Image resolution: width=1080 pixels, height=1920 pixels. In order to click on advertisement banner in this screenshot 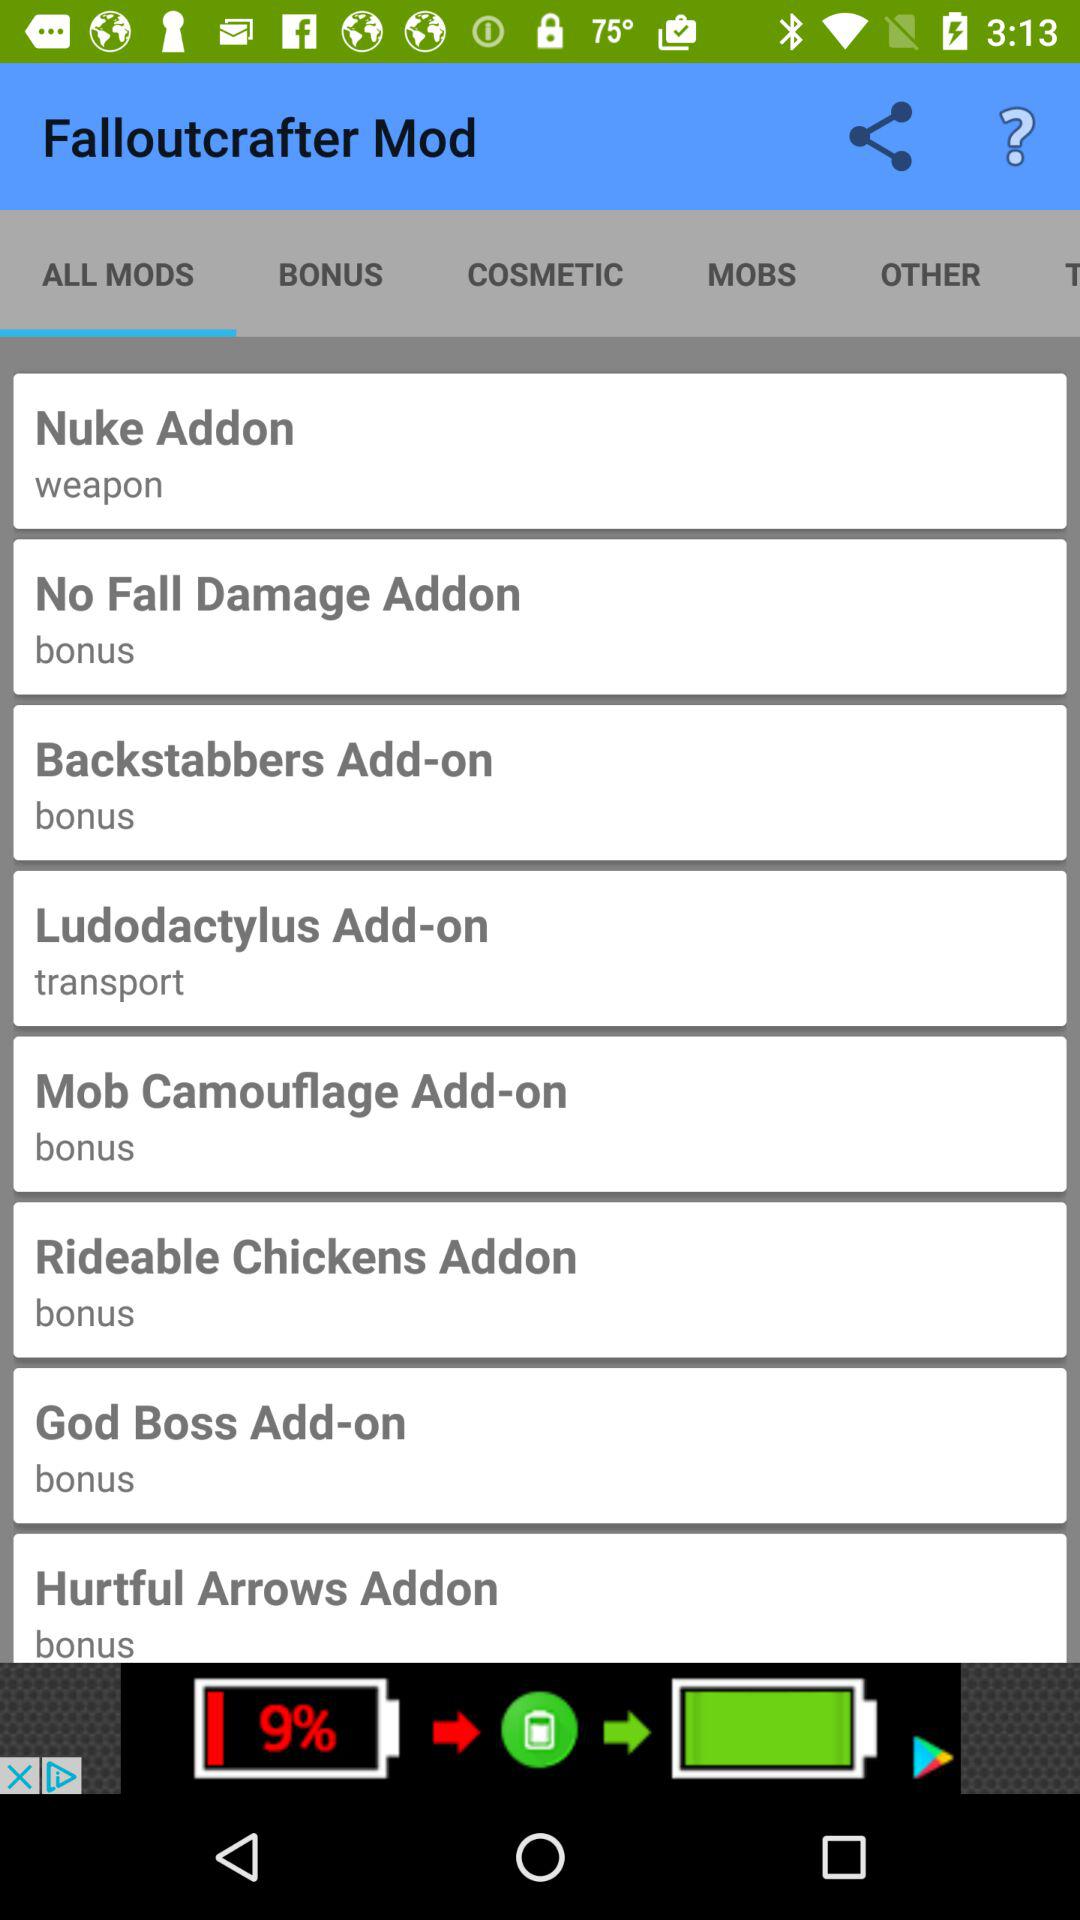, I will do `click(540, 1728)`.